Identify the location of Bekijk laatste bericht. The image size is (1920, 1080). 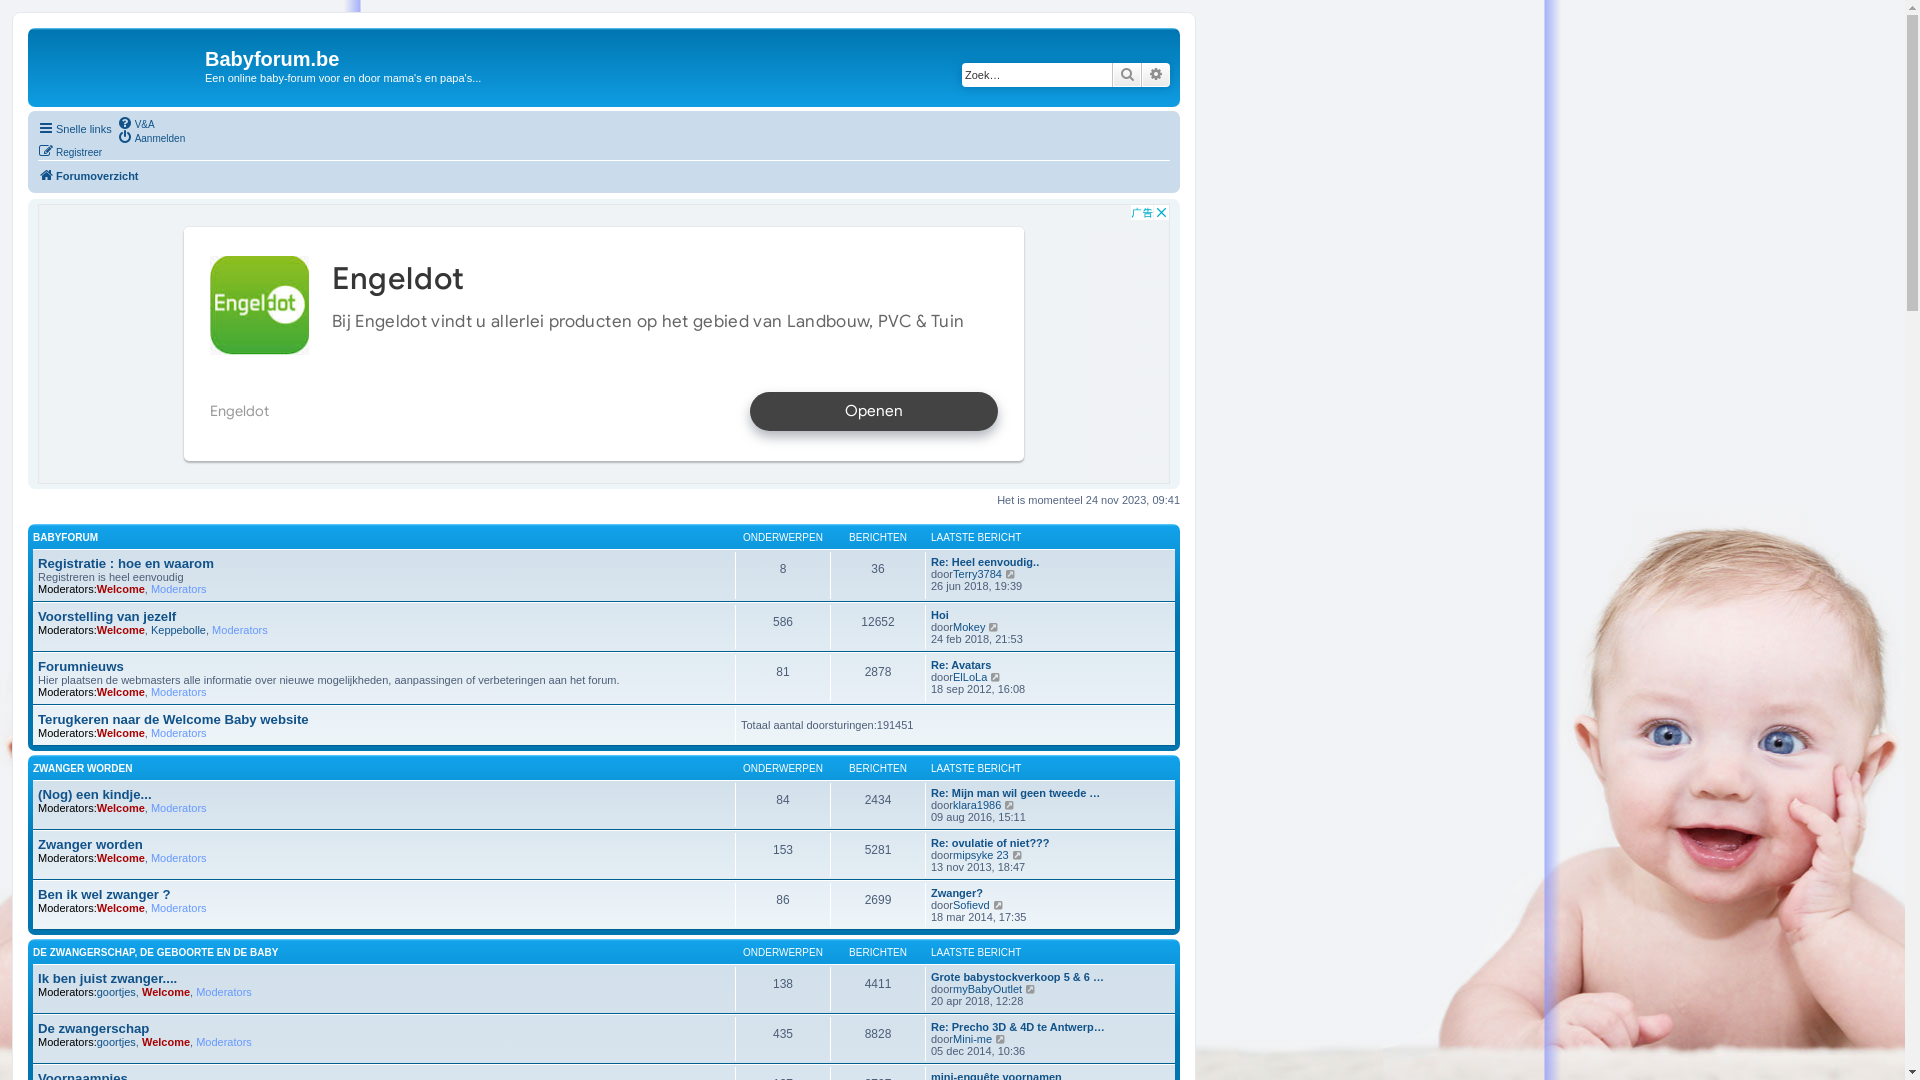
(1011, 574).